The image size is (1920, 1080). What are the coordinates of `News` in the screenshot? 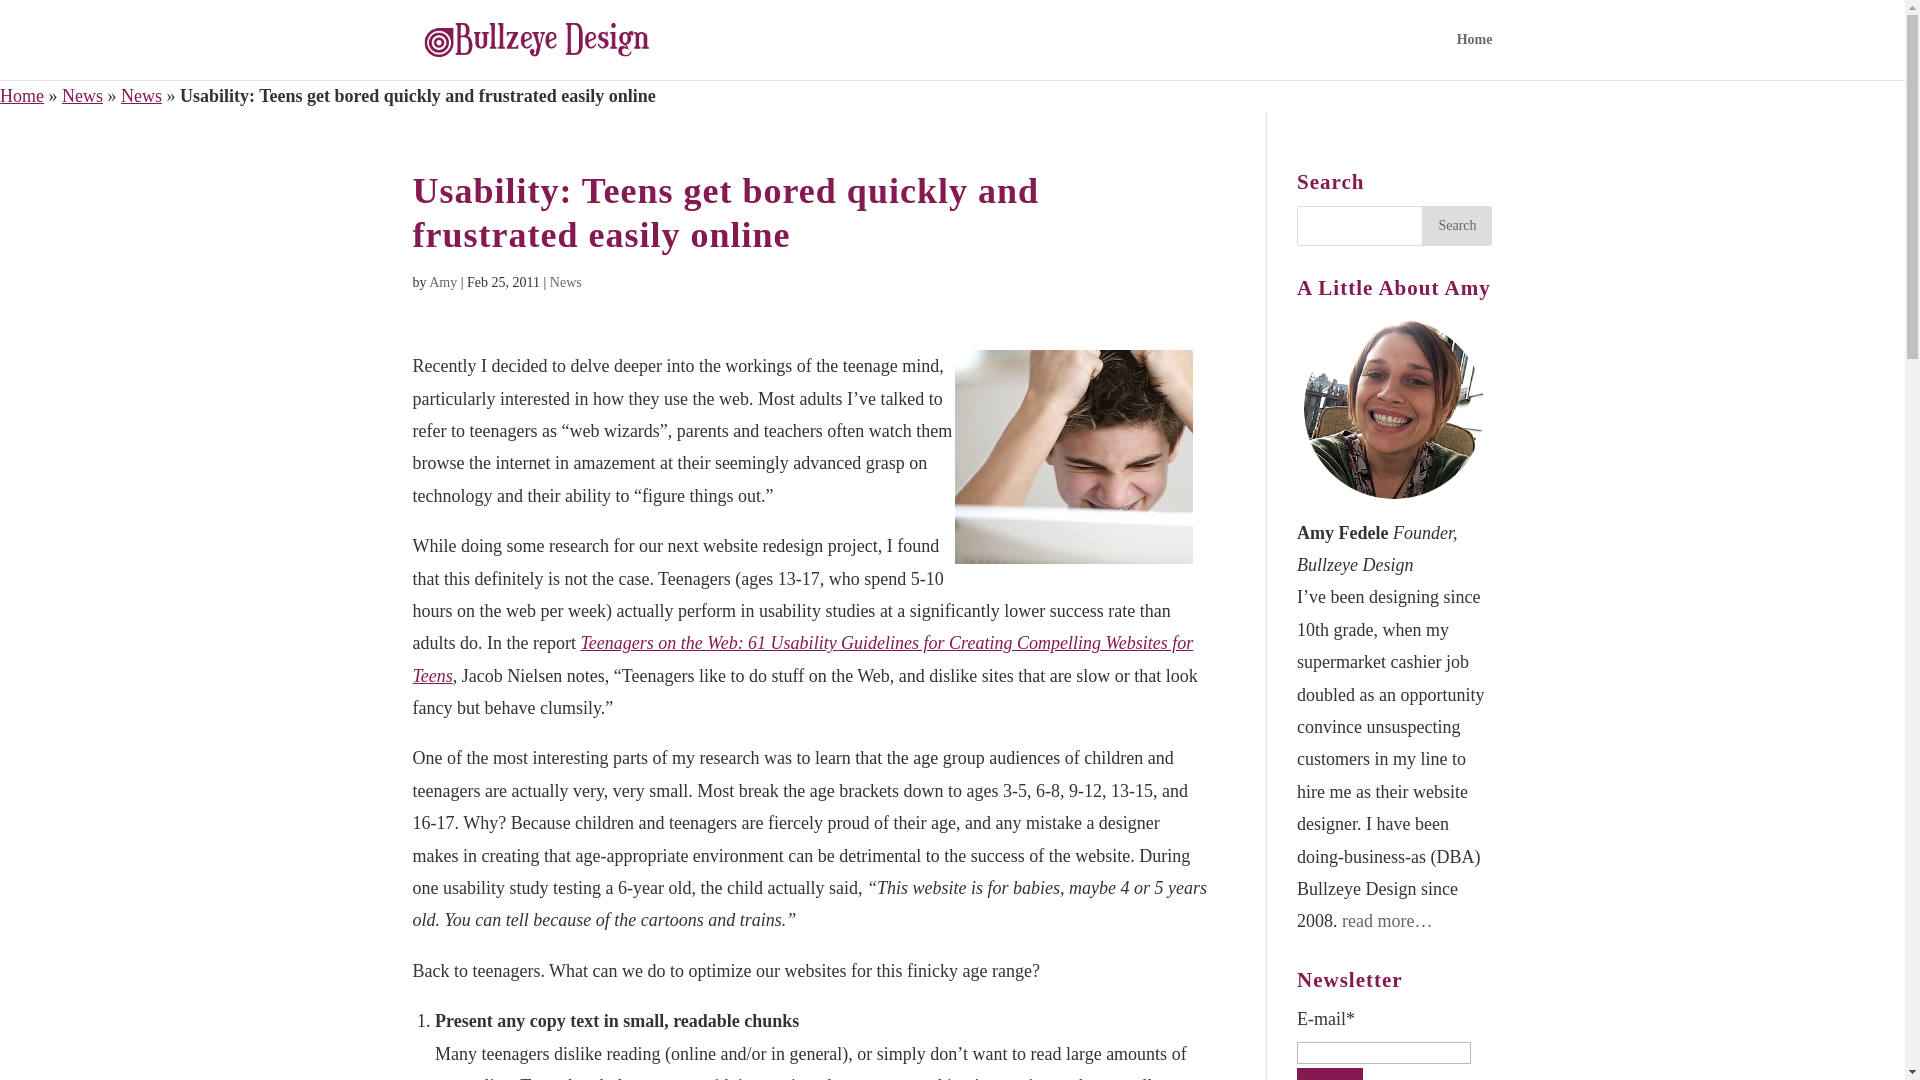 It's located at (140, 96).